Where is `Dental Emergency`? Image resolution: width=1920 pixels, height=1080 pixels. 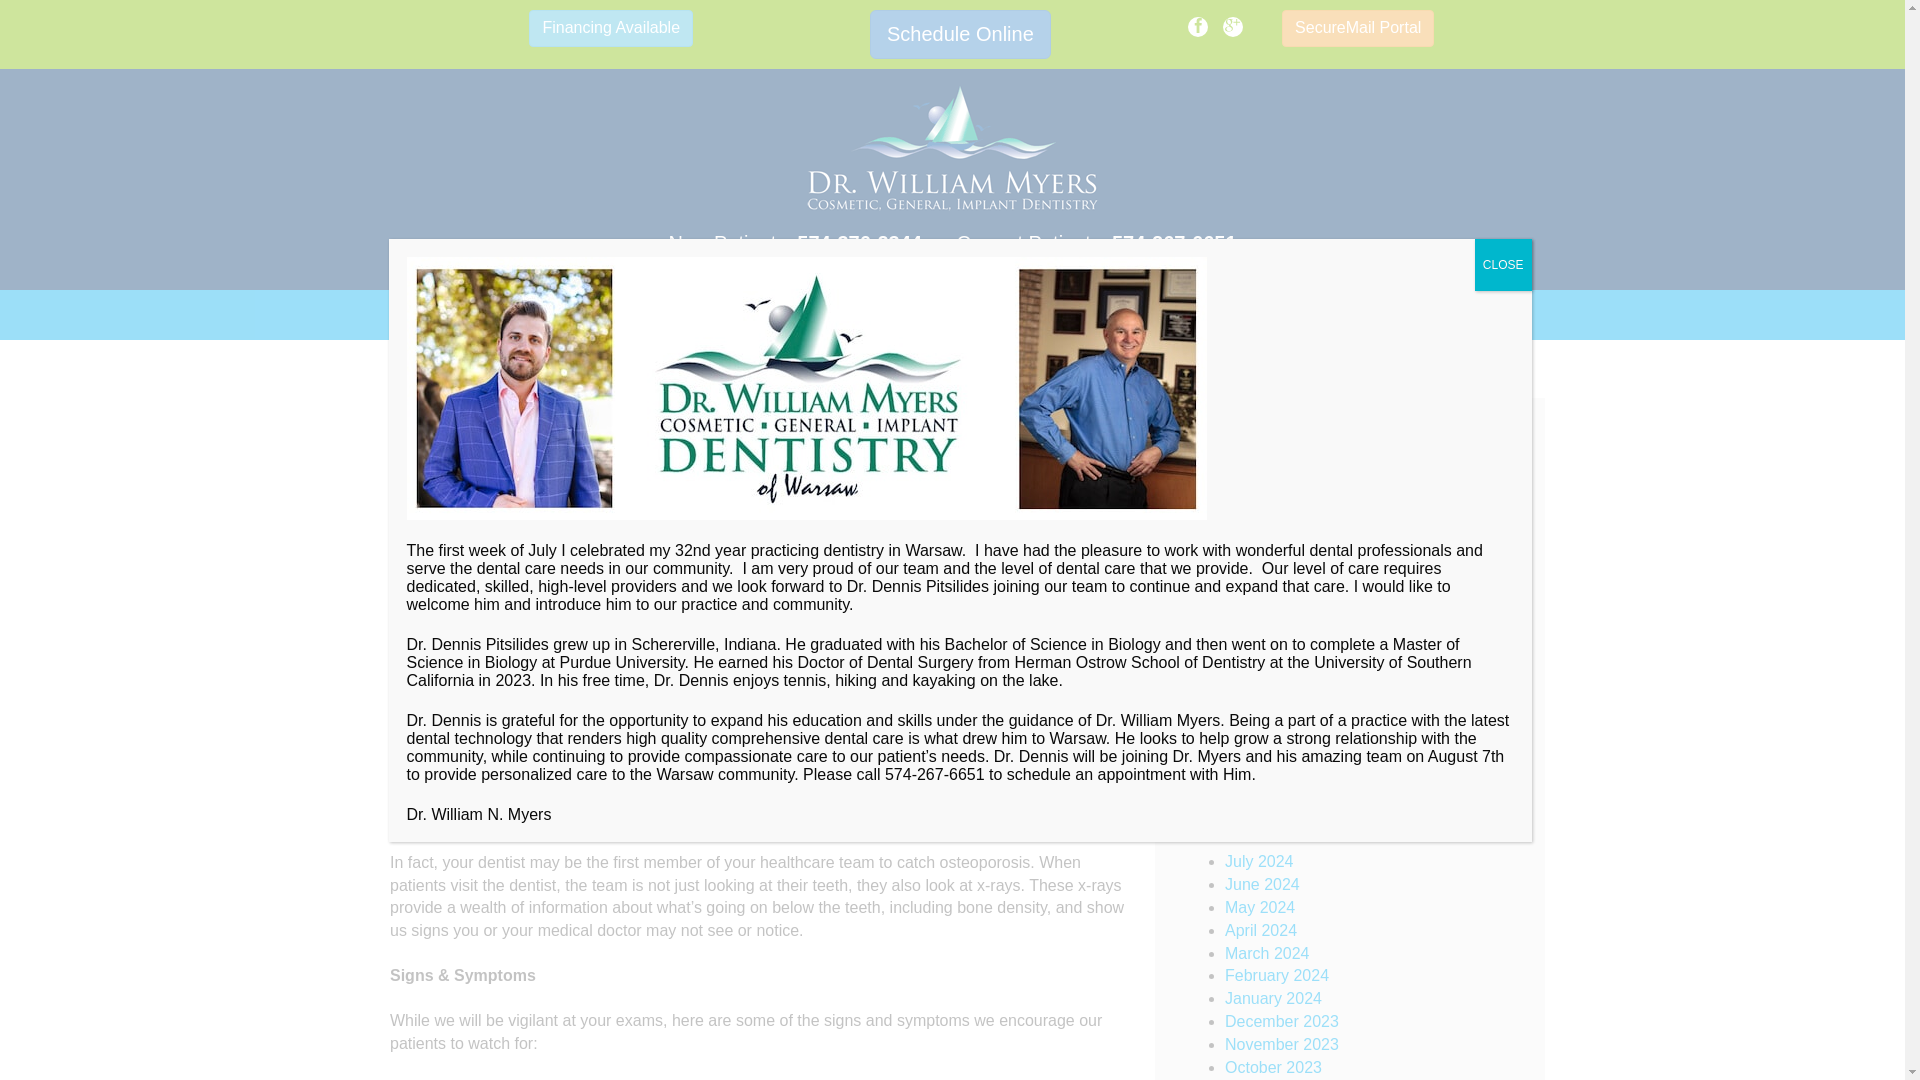
Dental Emergency is located at coordinates (1290, 513).